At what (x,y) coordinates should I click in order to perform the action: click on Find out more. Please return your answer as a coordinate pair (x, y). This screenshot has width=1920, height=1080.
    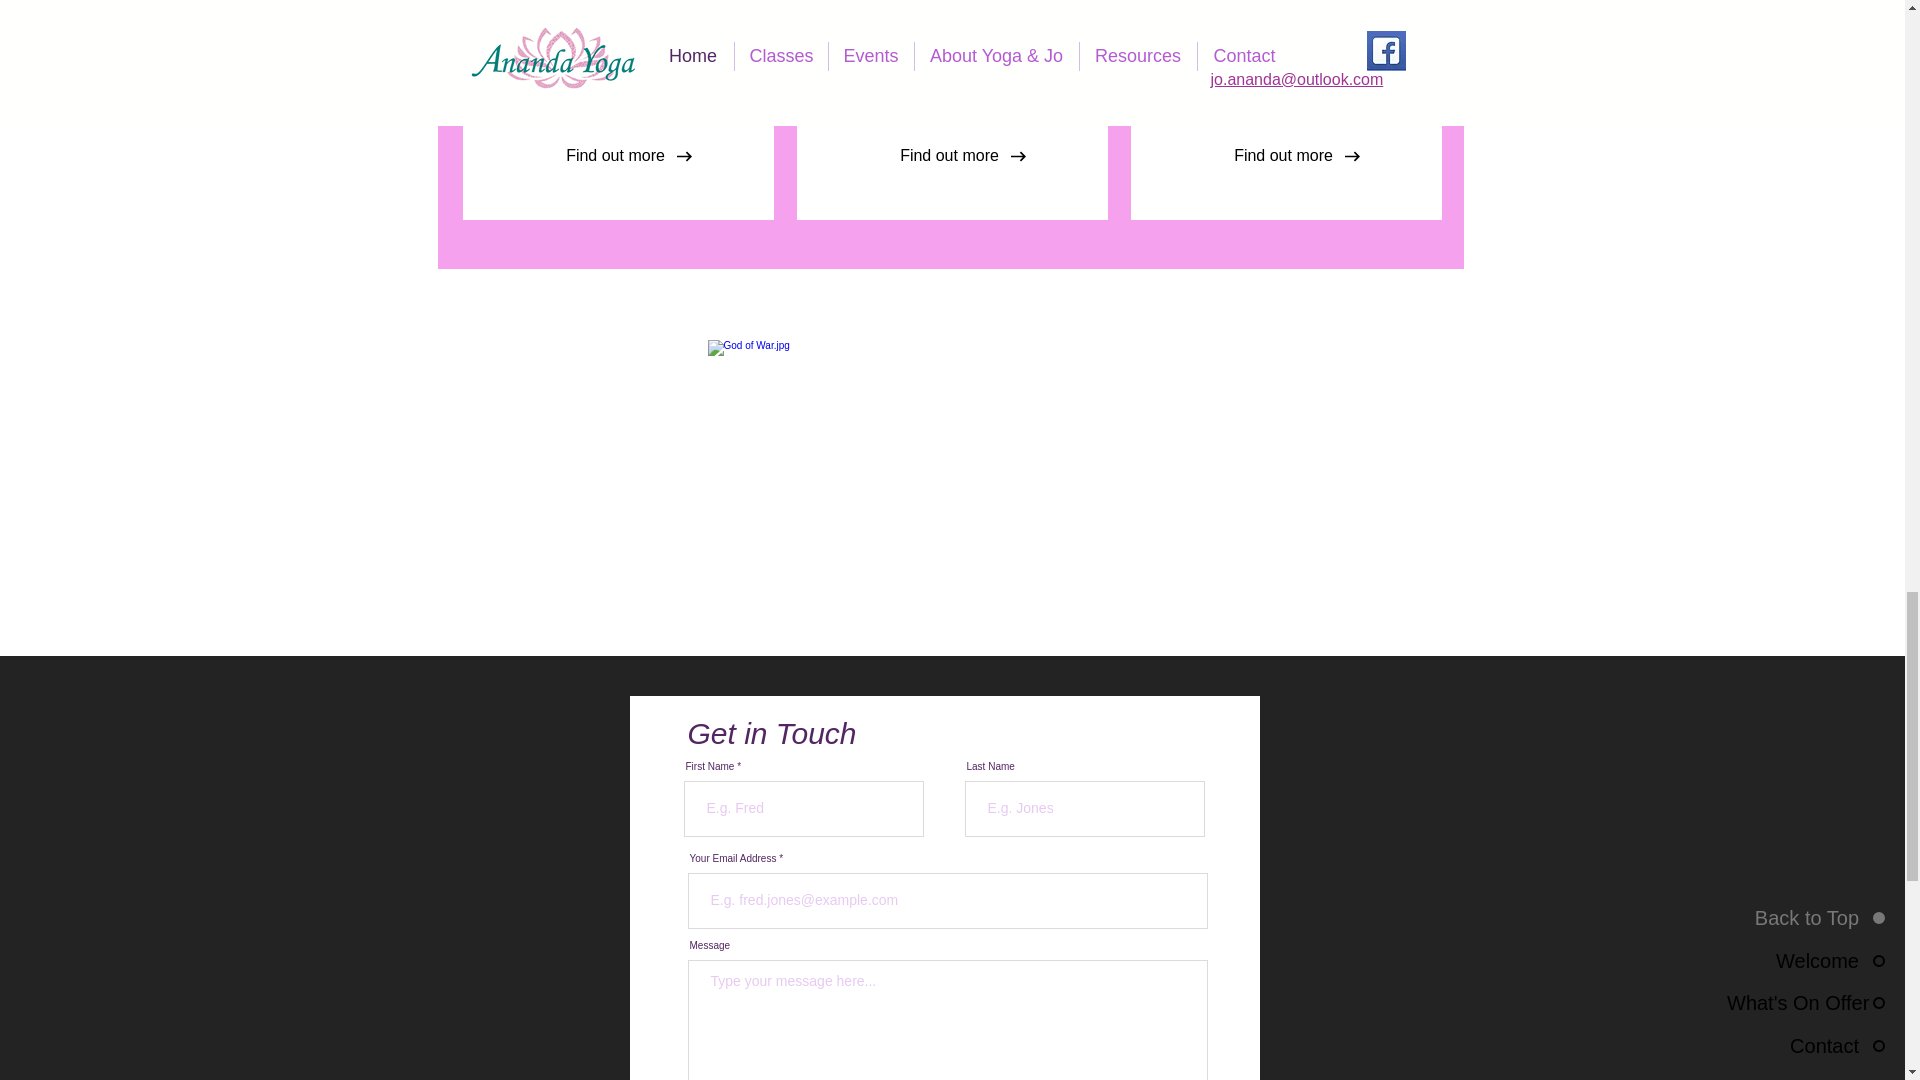
    Looking at the image, I should click on (614, 156).